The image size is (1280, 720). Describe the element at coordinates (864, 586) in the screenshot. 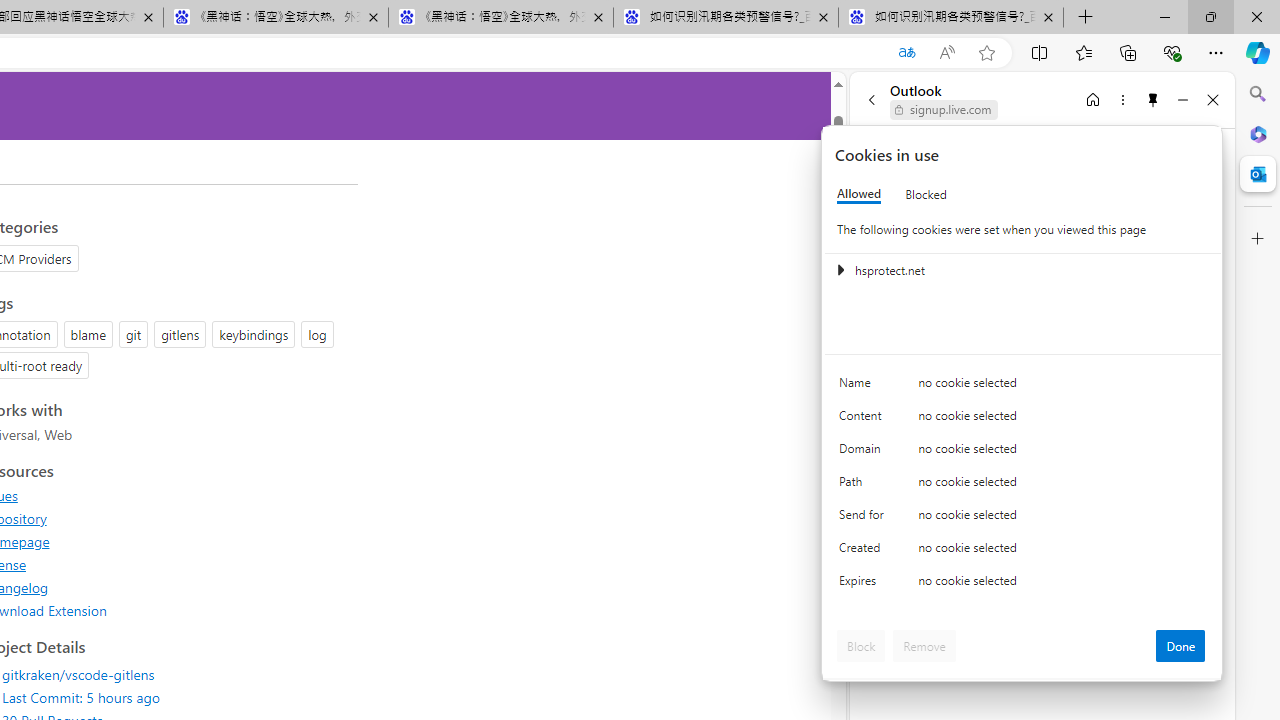

I see `Expires` at that location.